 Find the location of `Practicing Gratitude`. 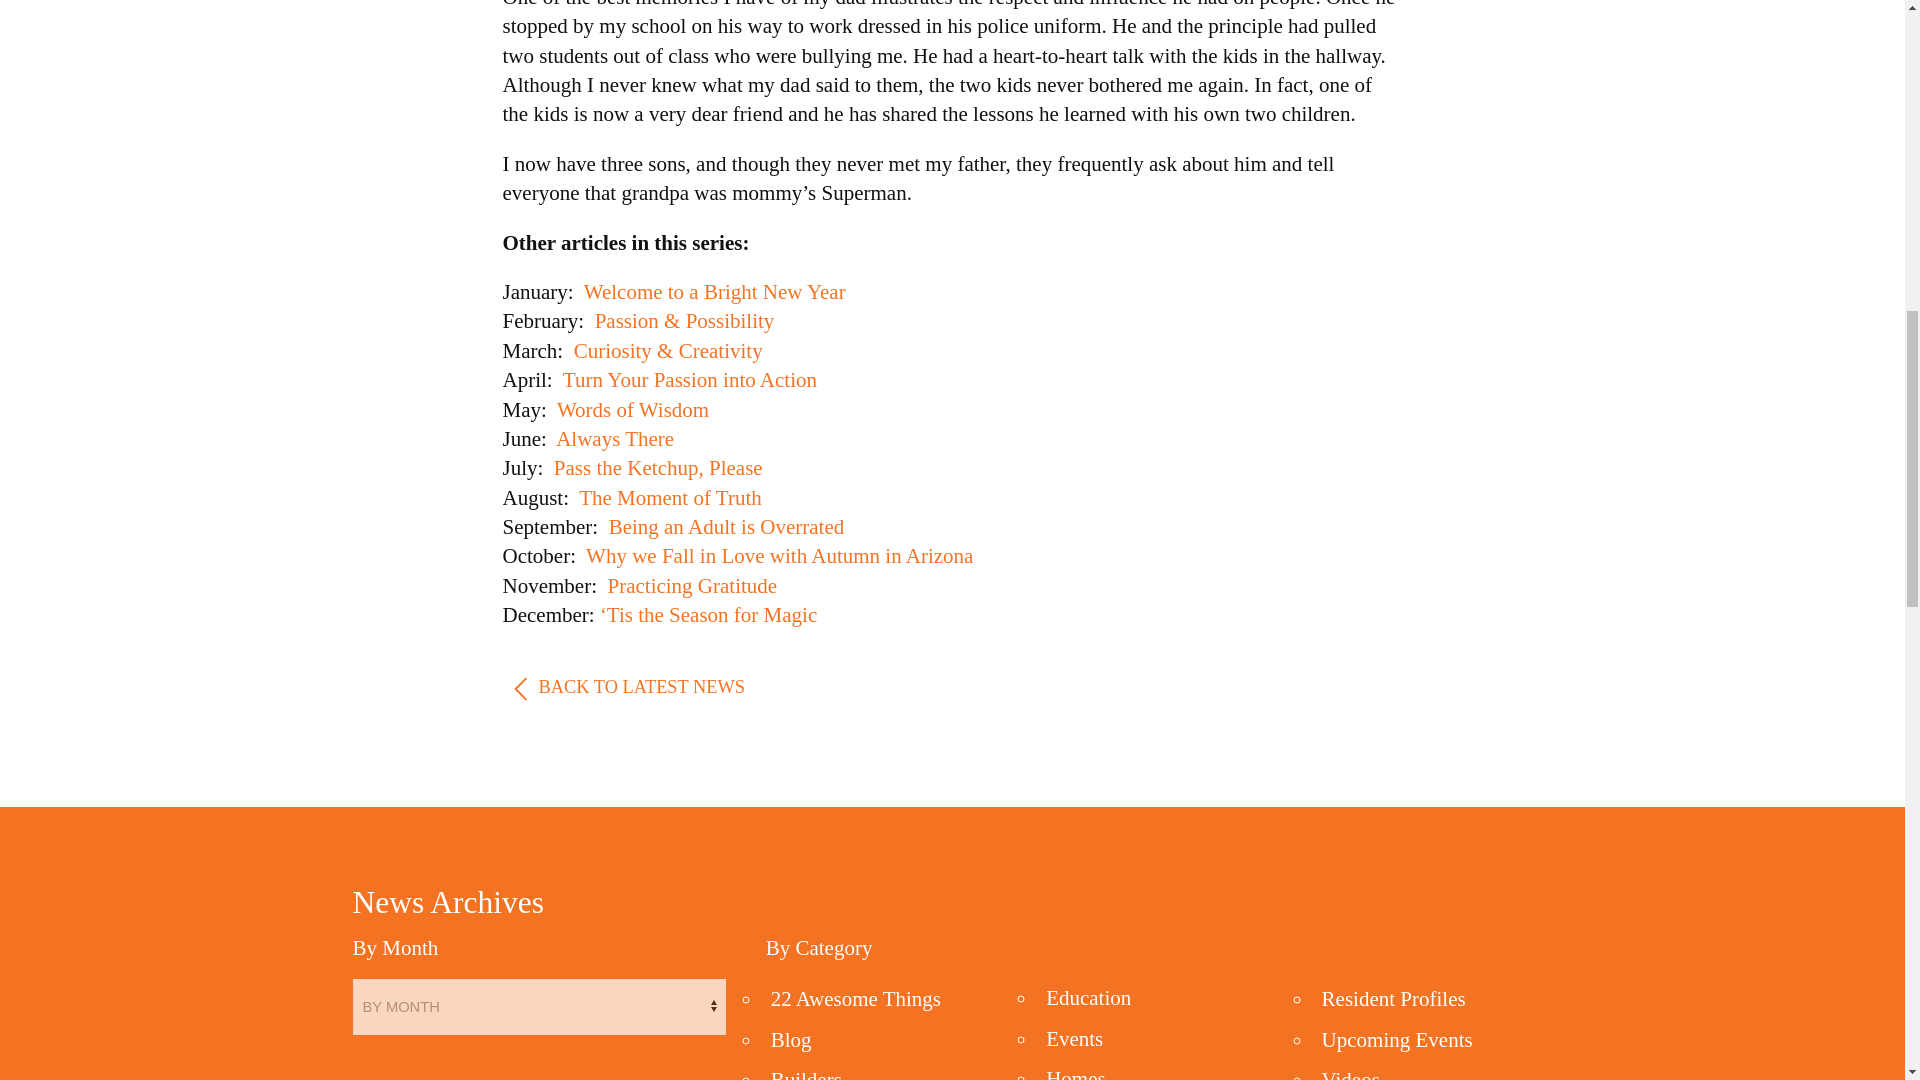

Practicing Gratitude is located at coordinates (692, 586).